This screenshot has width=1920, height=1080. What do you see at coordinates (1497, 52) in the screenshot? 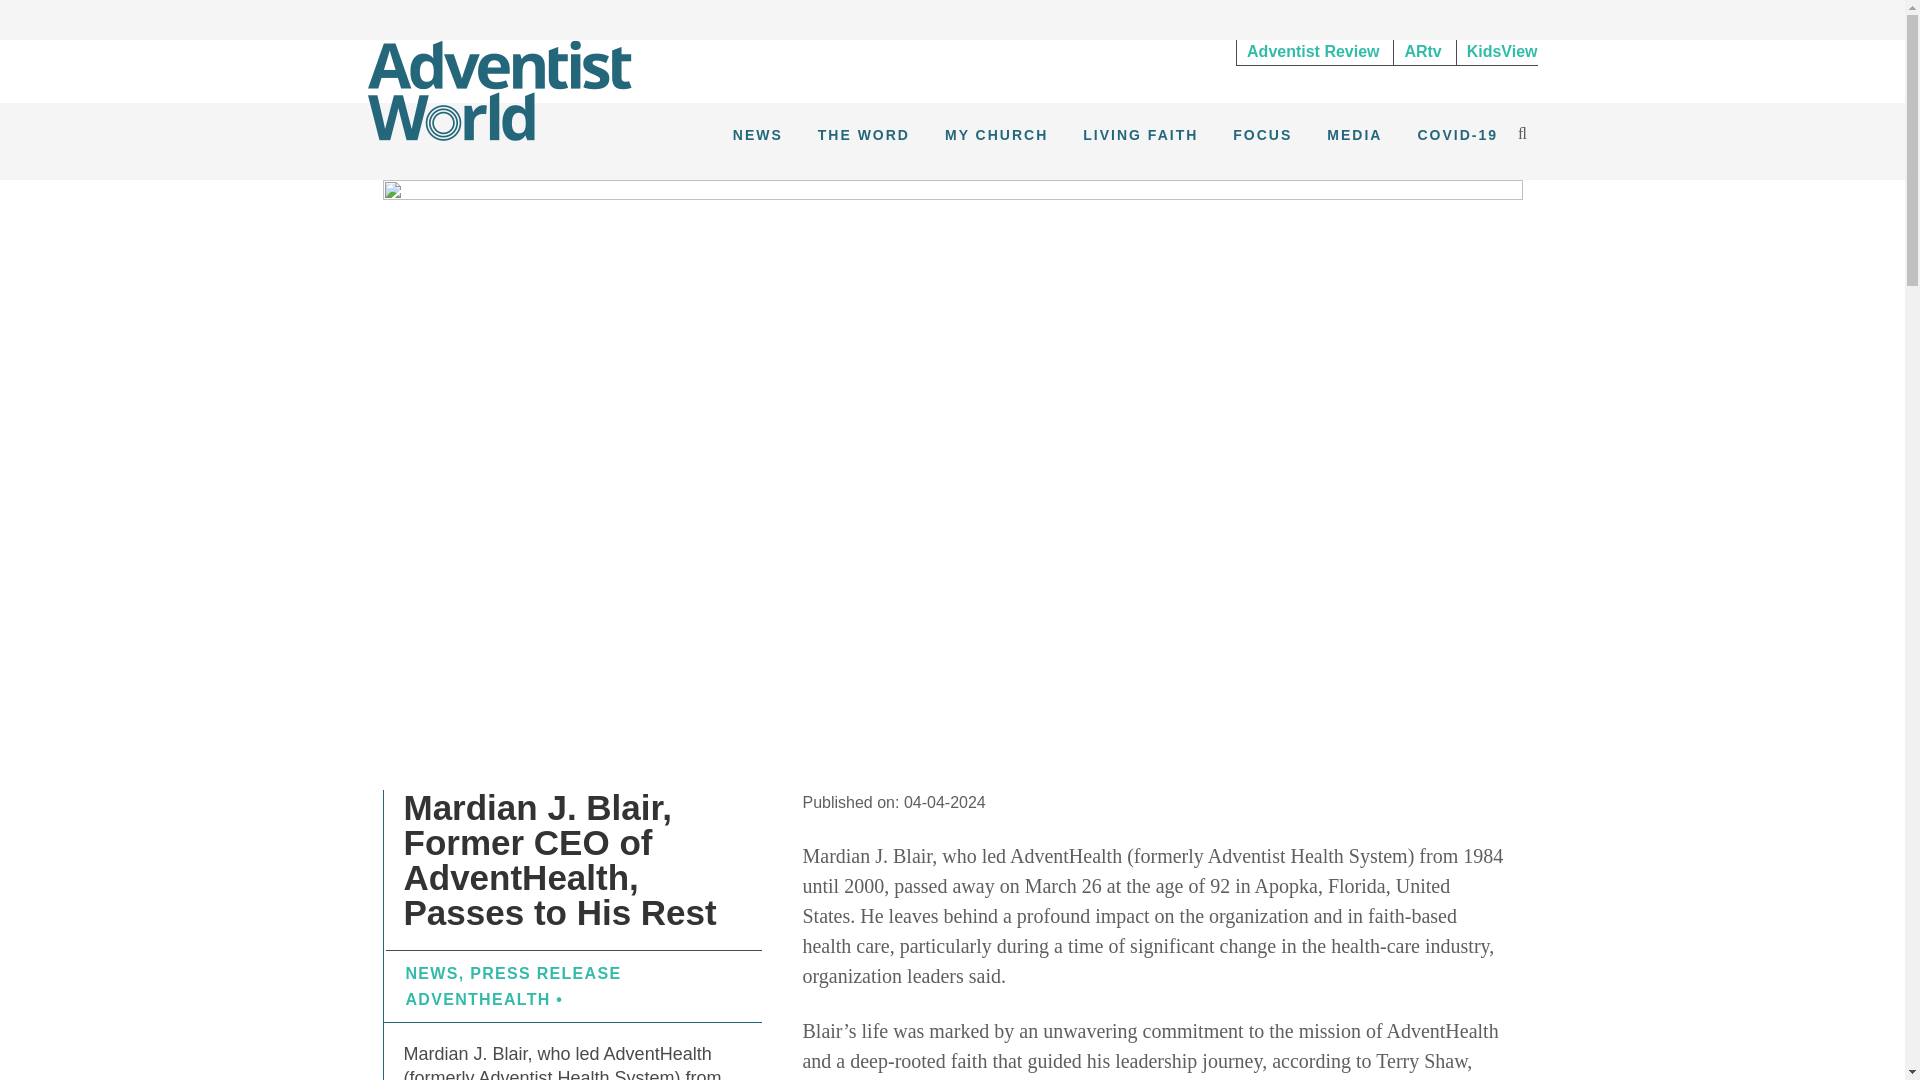
I see `KidsView` at bounding box center [1497, 52].